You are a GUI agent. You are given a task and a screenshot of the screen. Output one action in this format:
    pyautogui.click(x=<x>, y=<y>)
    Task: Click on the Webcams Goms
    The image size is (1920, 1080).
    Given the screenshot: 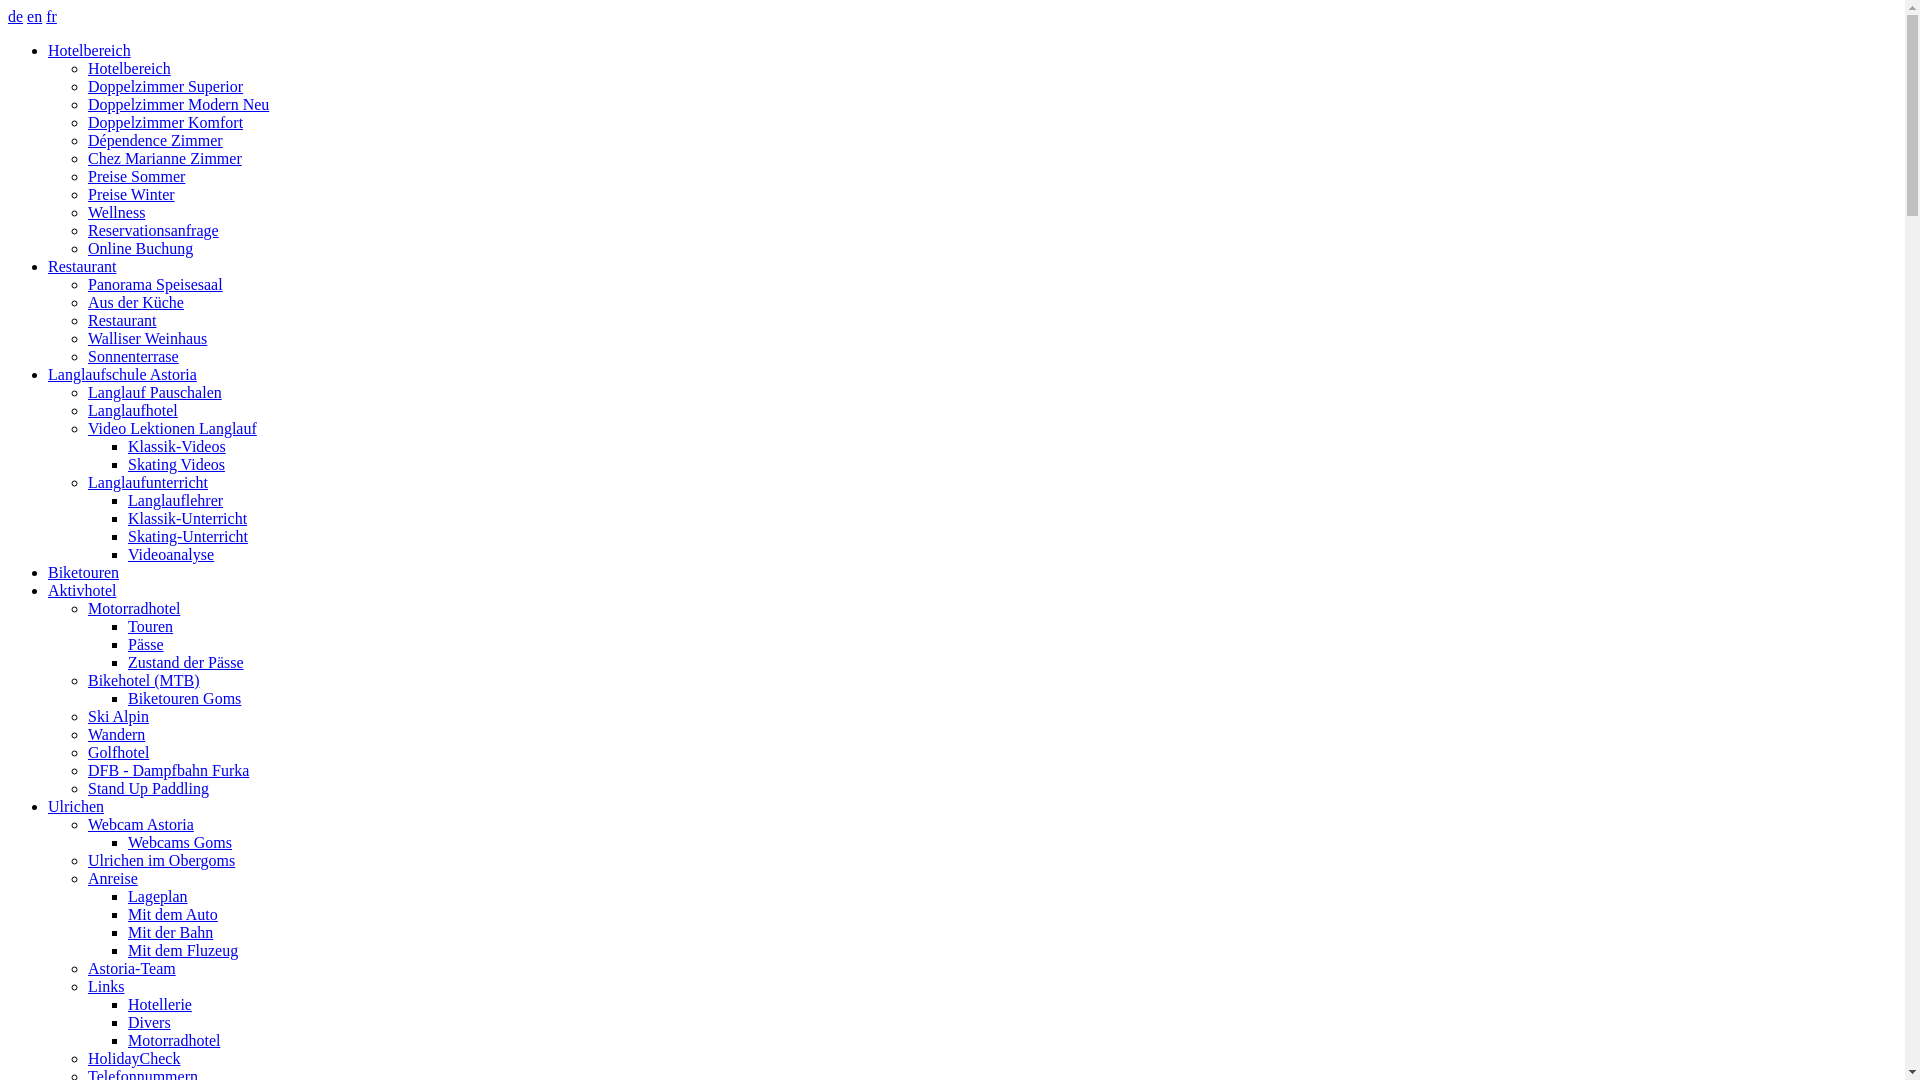 What is the action you would take?
    pyautogui.click(x=180, y=842)
    